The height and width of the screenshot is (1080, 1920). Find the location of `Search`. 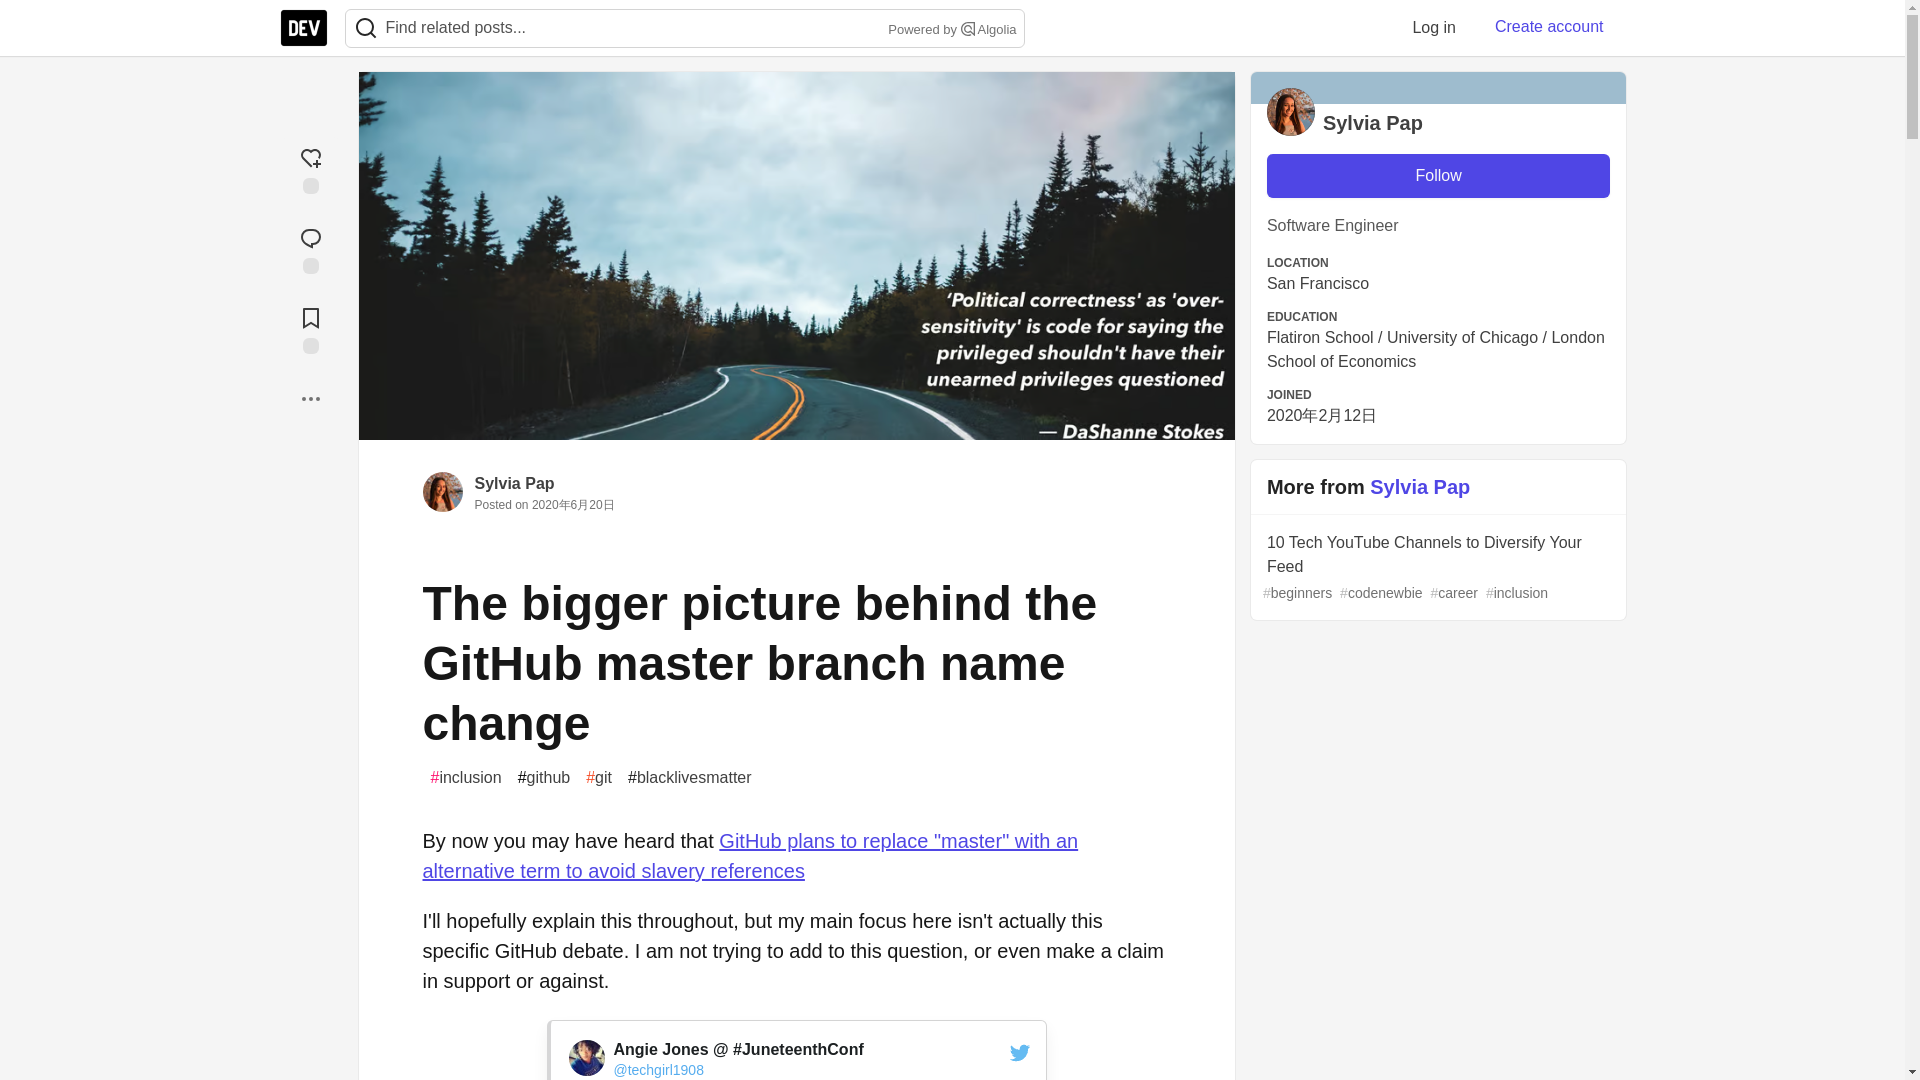

Search is located at coordinates (365, 28).